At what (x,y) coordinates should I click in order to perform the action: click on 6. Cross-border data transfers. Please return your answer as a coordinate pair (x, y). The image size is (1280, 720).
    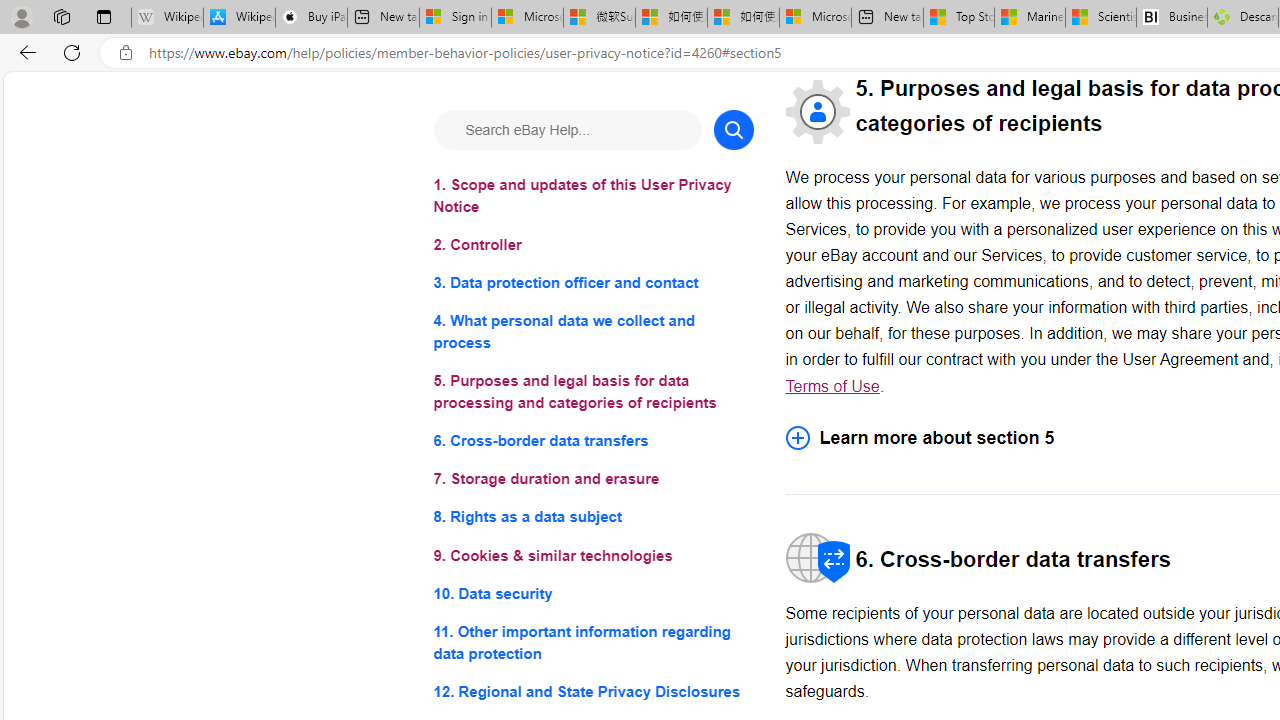
    Looking at the image, I should click on (592, 440).